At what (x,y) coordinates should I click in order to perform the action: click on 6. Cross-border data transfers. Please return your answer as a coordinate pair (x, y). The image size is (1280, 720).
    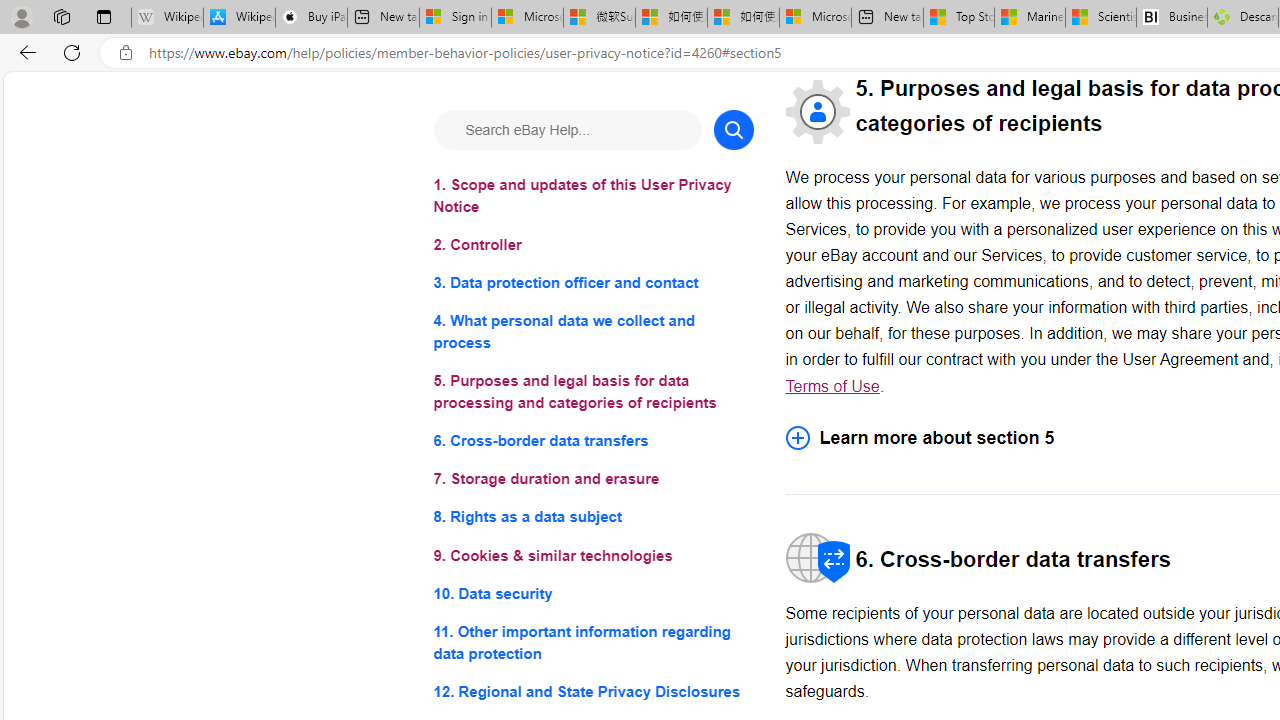
    Looking at the image, I should click on (592, 440).